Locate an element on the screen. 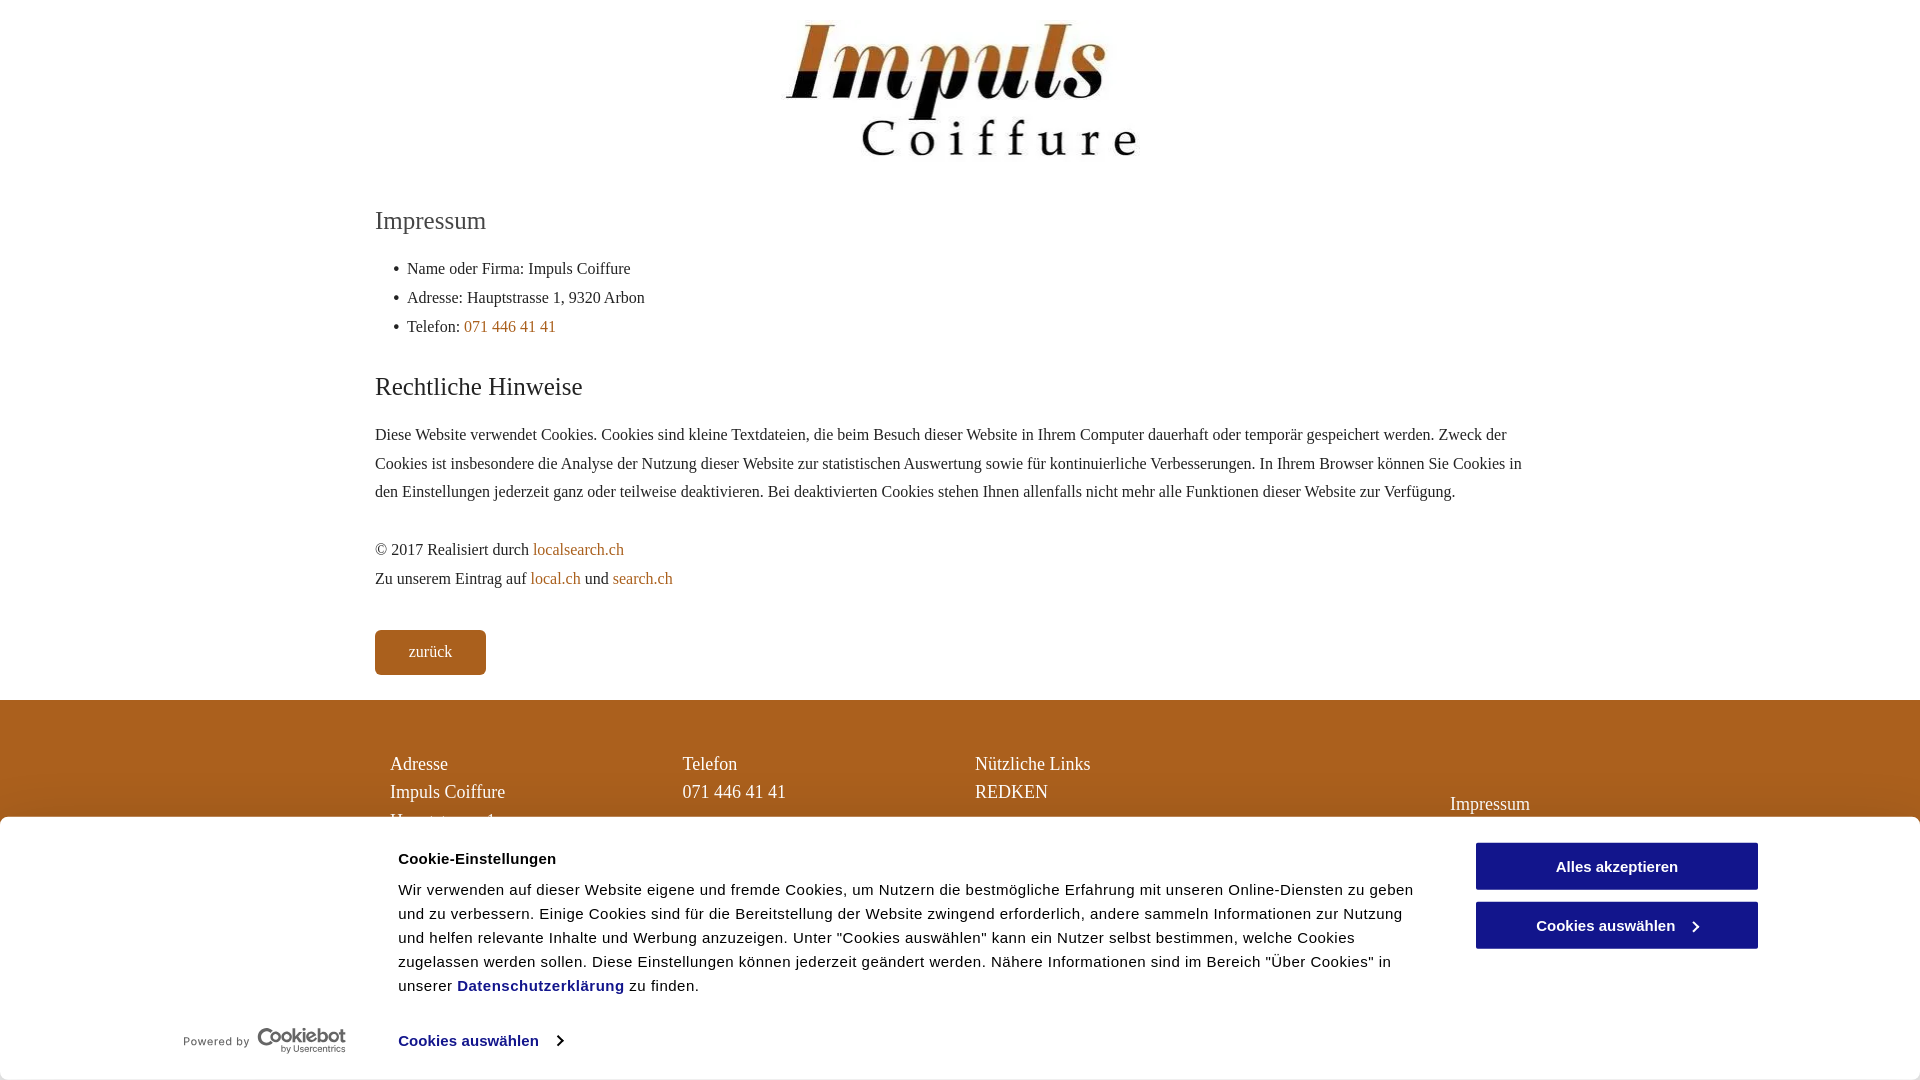 The image size is (1920, 1080). Impressum is located at coordinates (1490, 804).